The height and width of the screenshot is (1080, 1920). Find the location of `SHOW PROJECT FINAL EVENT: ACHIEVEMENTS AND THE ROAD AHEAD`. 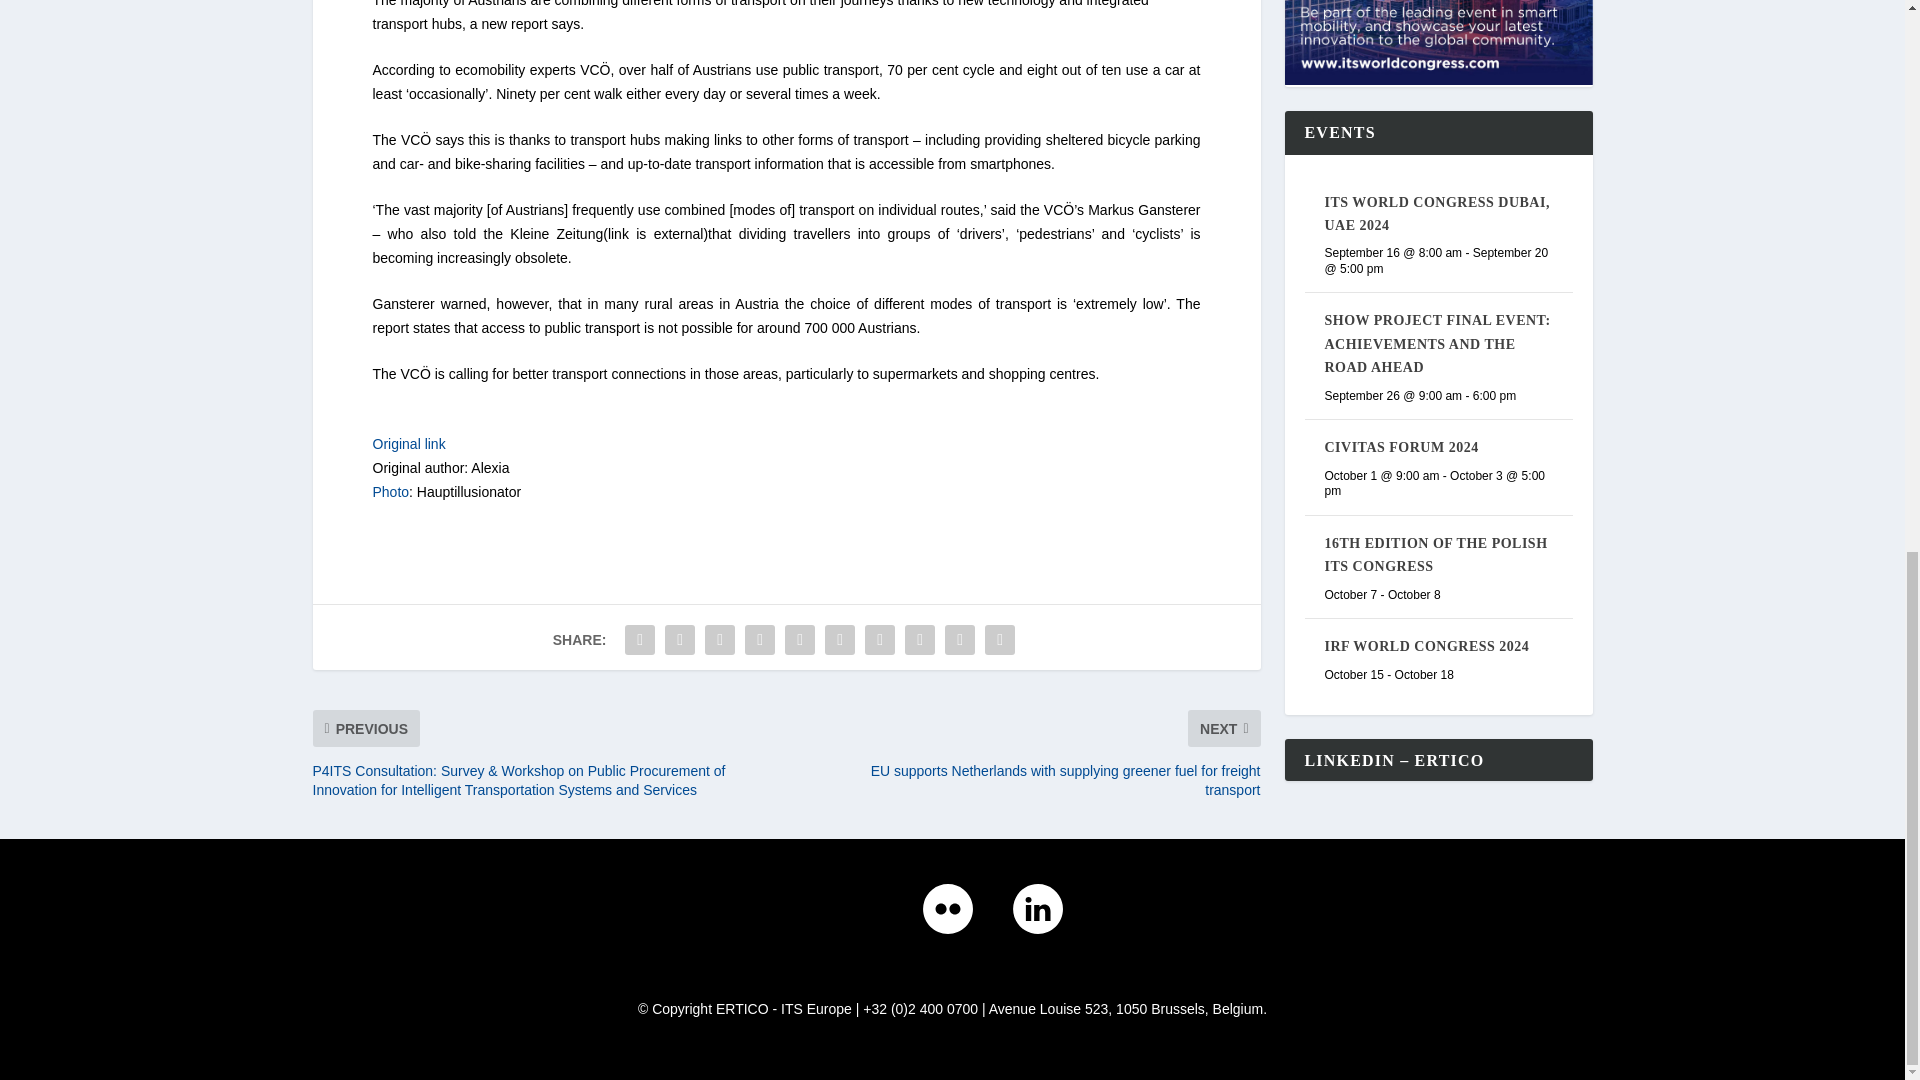

SHOW PROJECT FINAL EVENT: ACHIEVEMENTS AND THE ROAD AHEAD is located at coordinates (1436, 344).